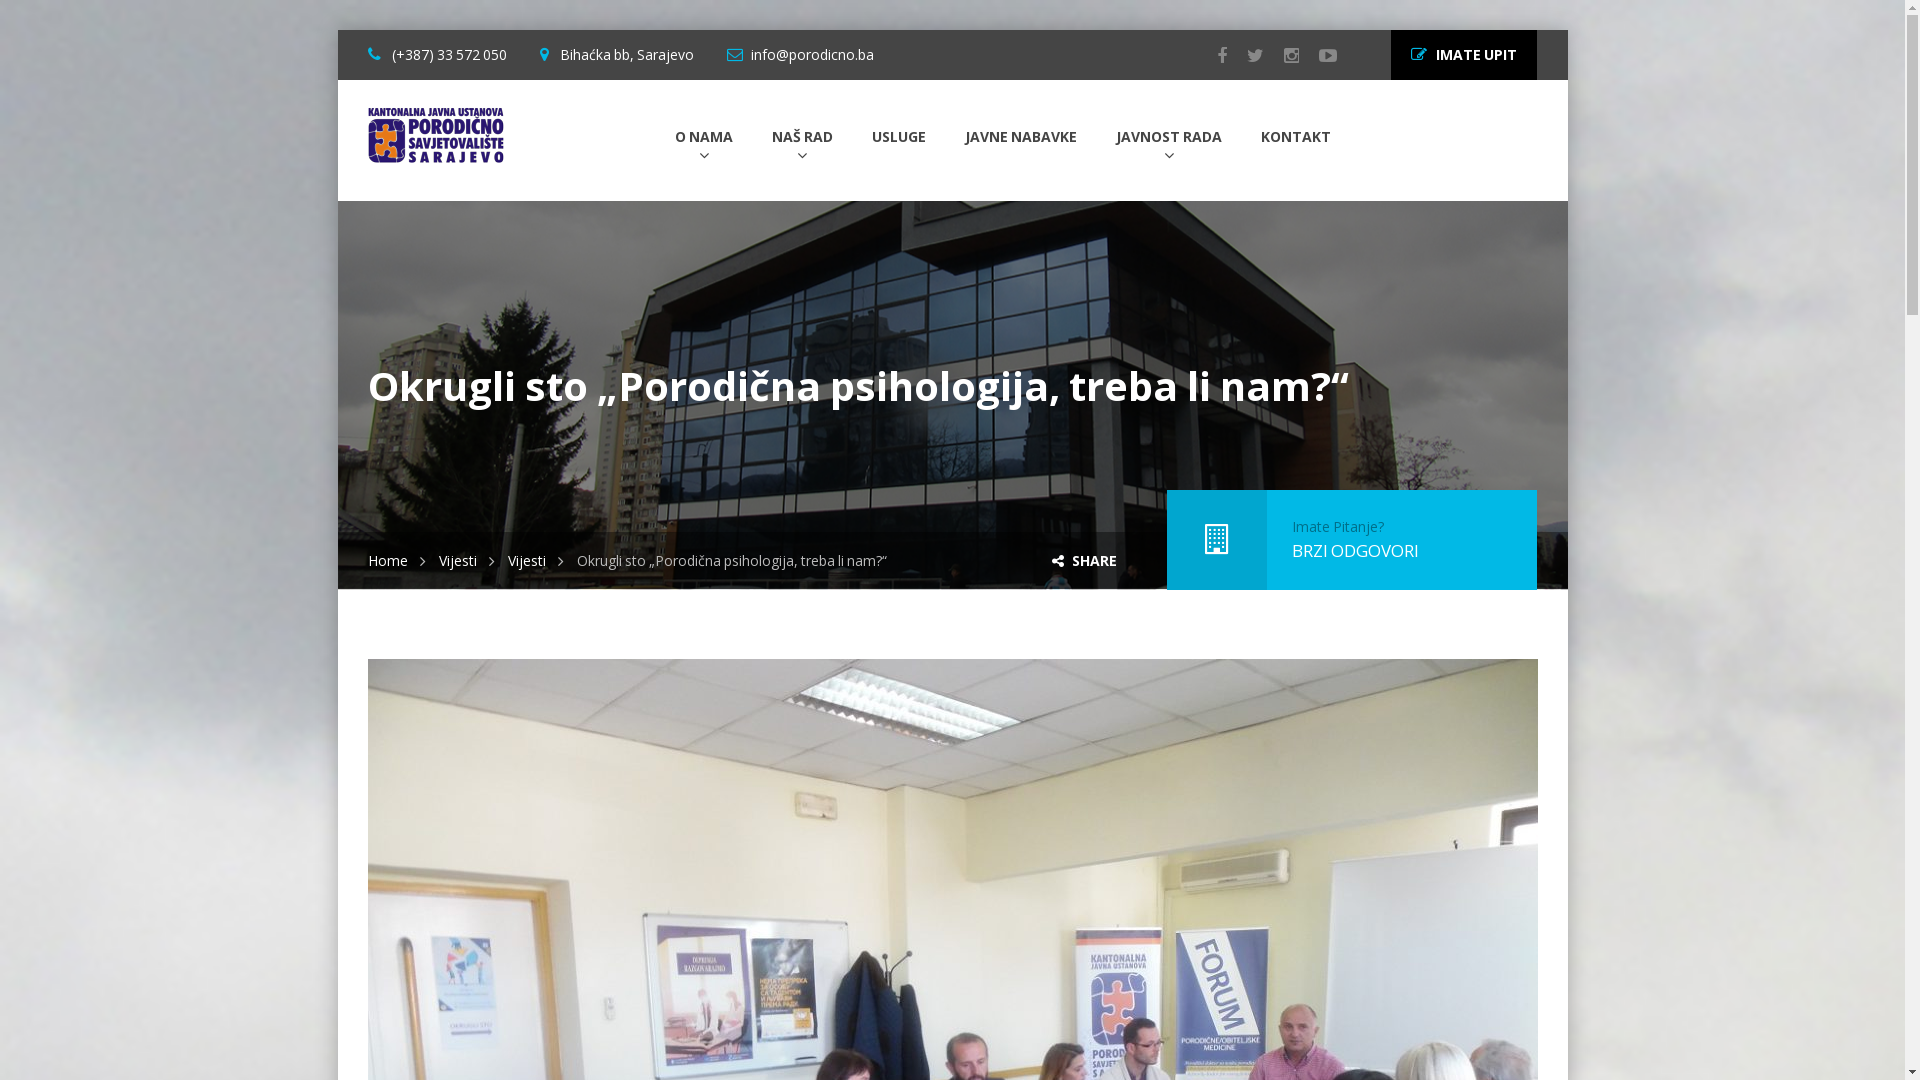 The width and height of the screenshot is (1920, 1080). What do you see at coordinates (703, 138) in the screenshot?
I see `O NAMA` at bounding box center [703, 138].